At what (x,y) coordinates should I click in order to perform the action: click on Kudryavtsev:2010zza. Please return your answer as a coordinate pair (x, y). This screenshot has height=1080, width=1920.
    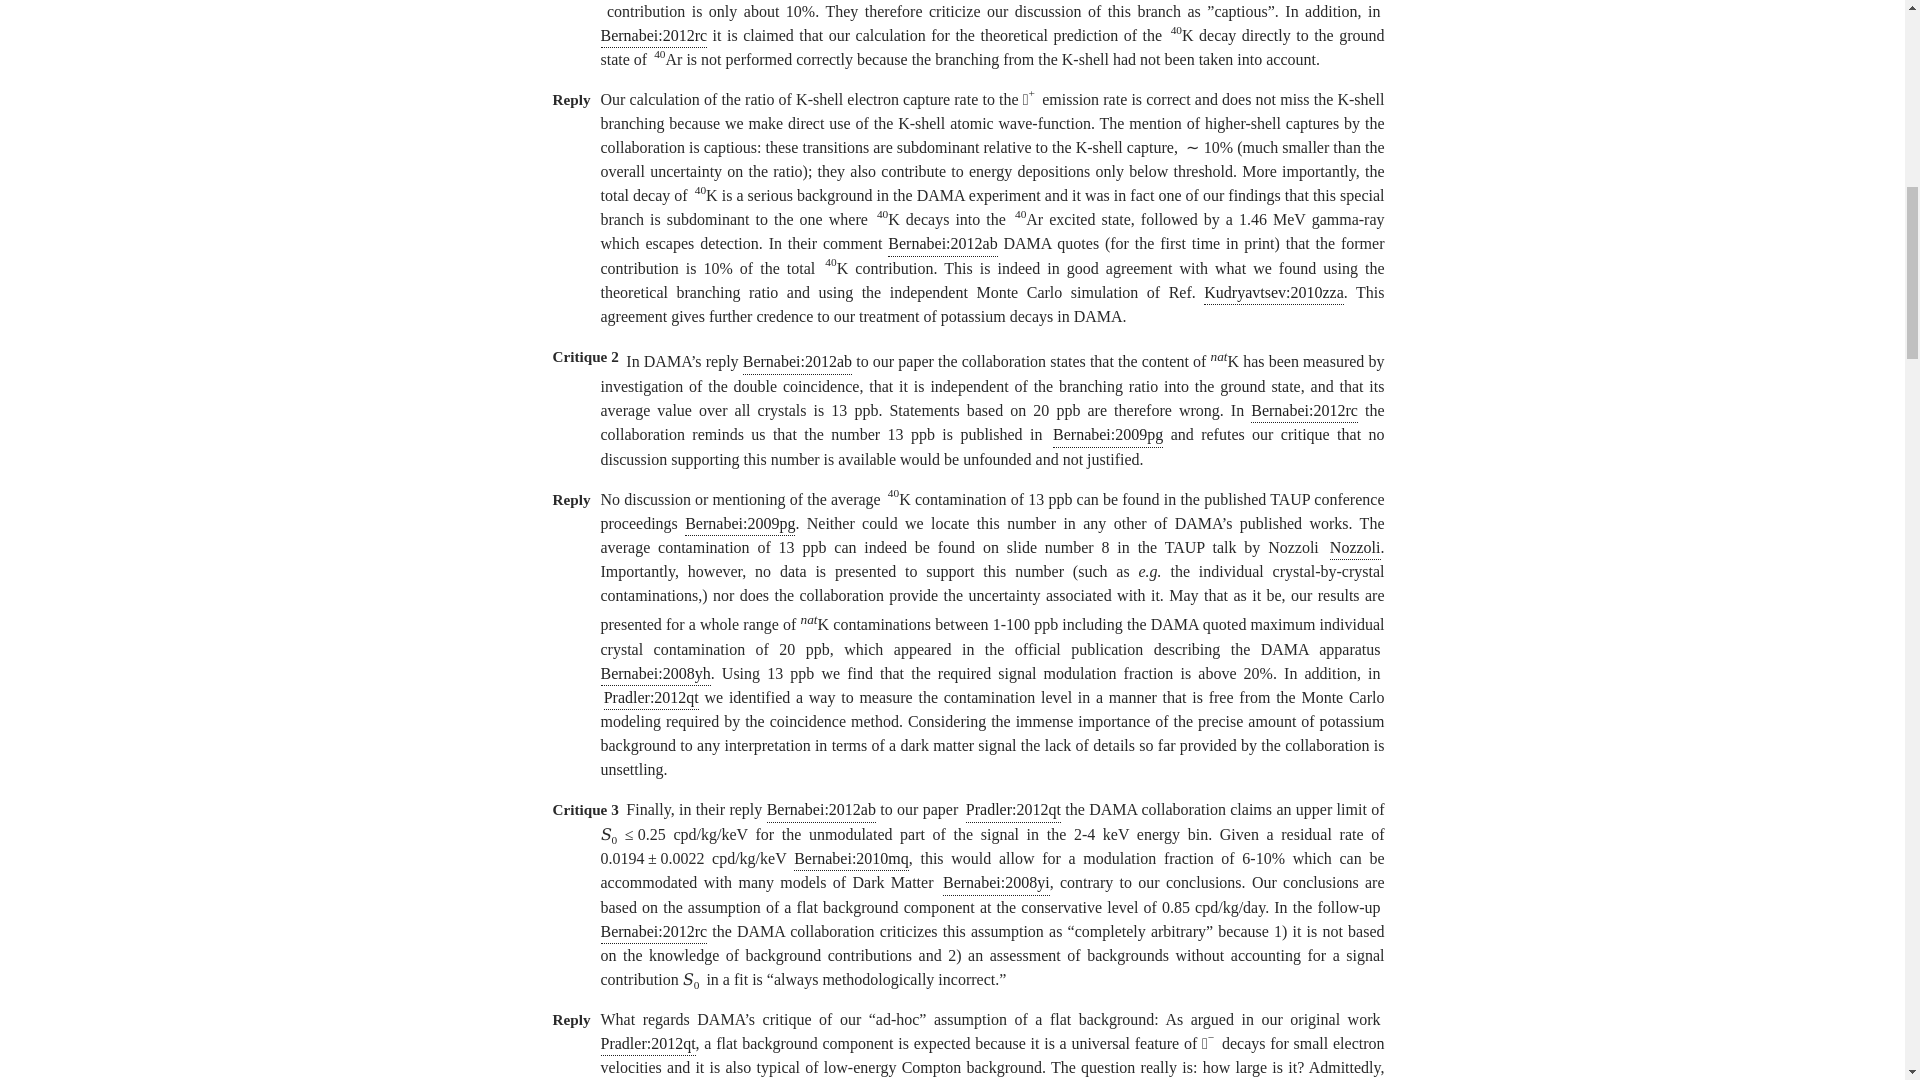
    Looking at the image, I should click on (1274, 292).